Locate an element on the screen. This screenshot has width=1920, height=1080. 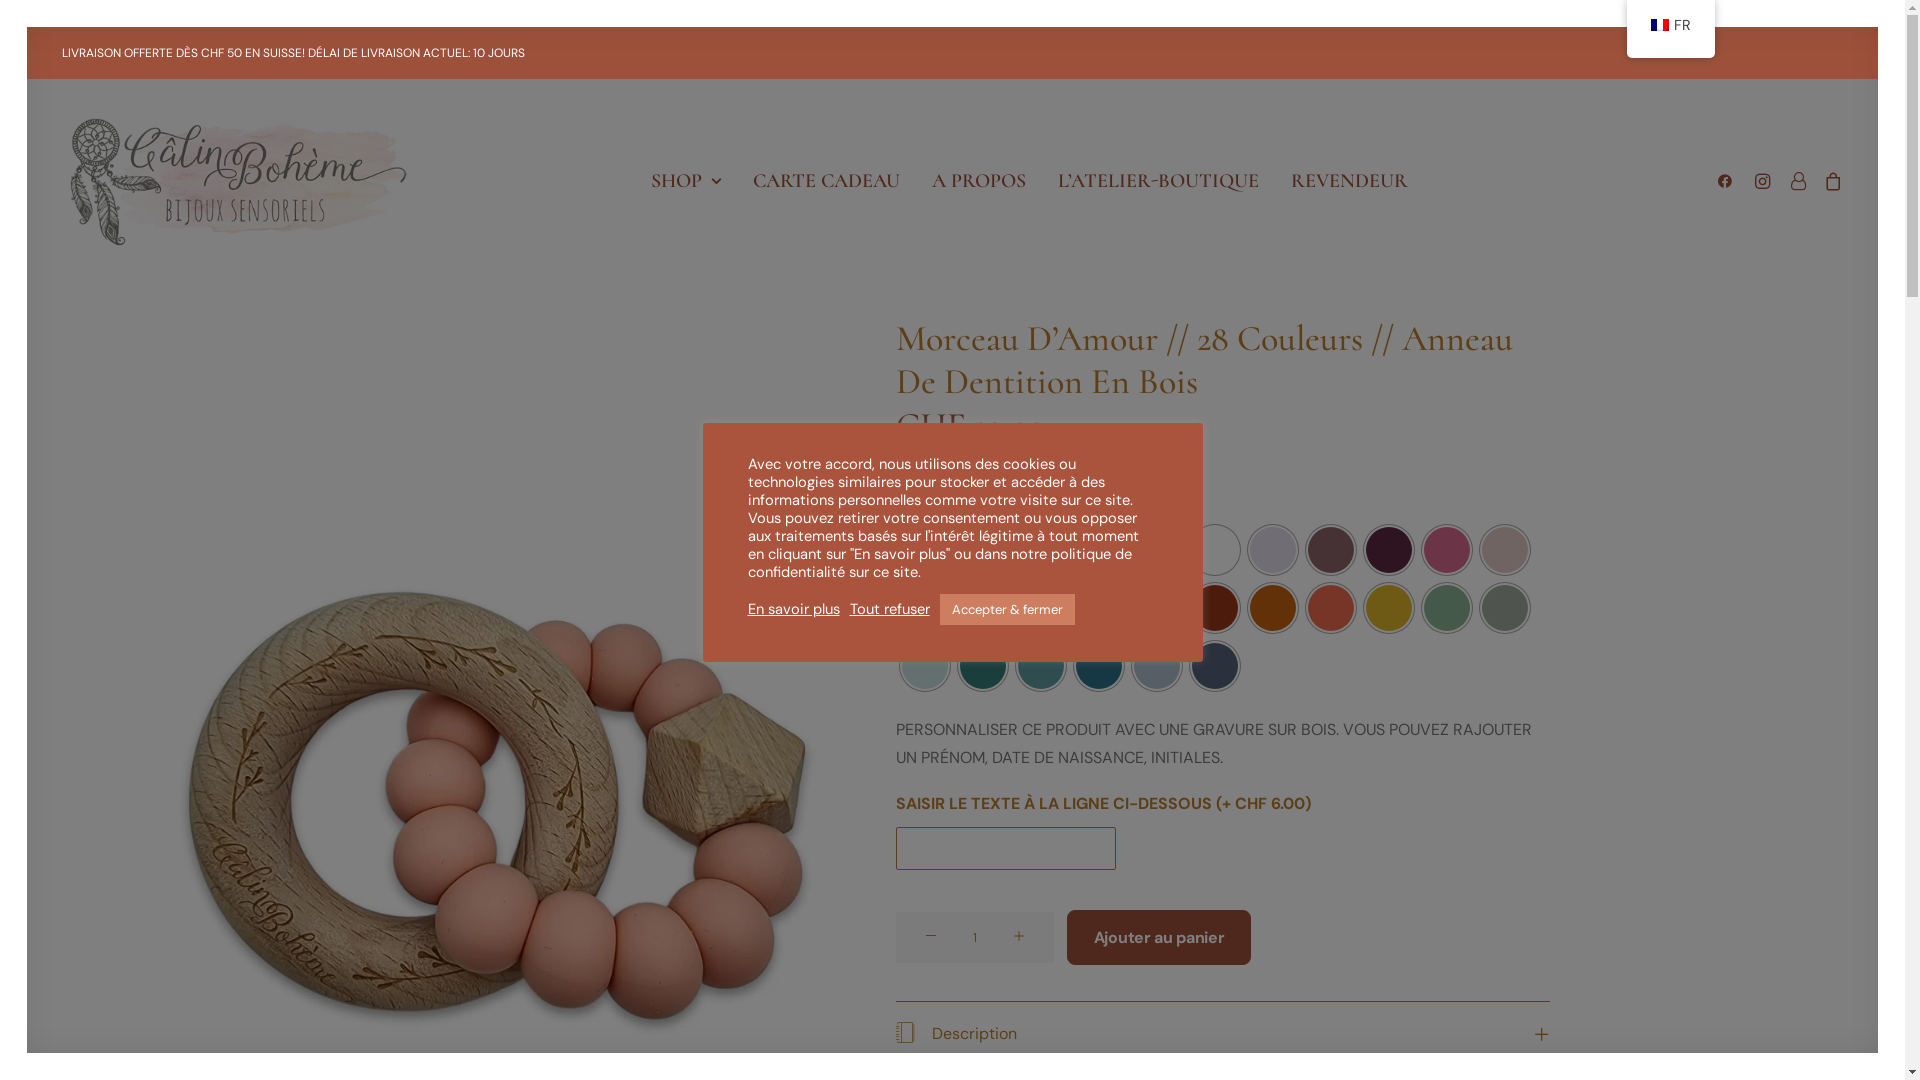
A PROPOS is located at coordinates (979, 181).